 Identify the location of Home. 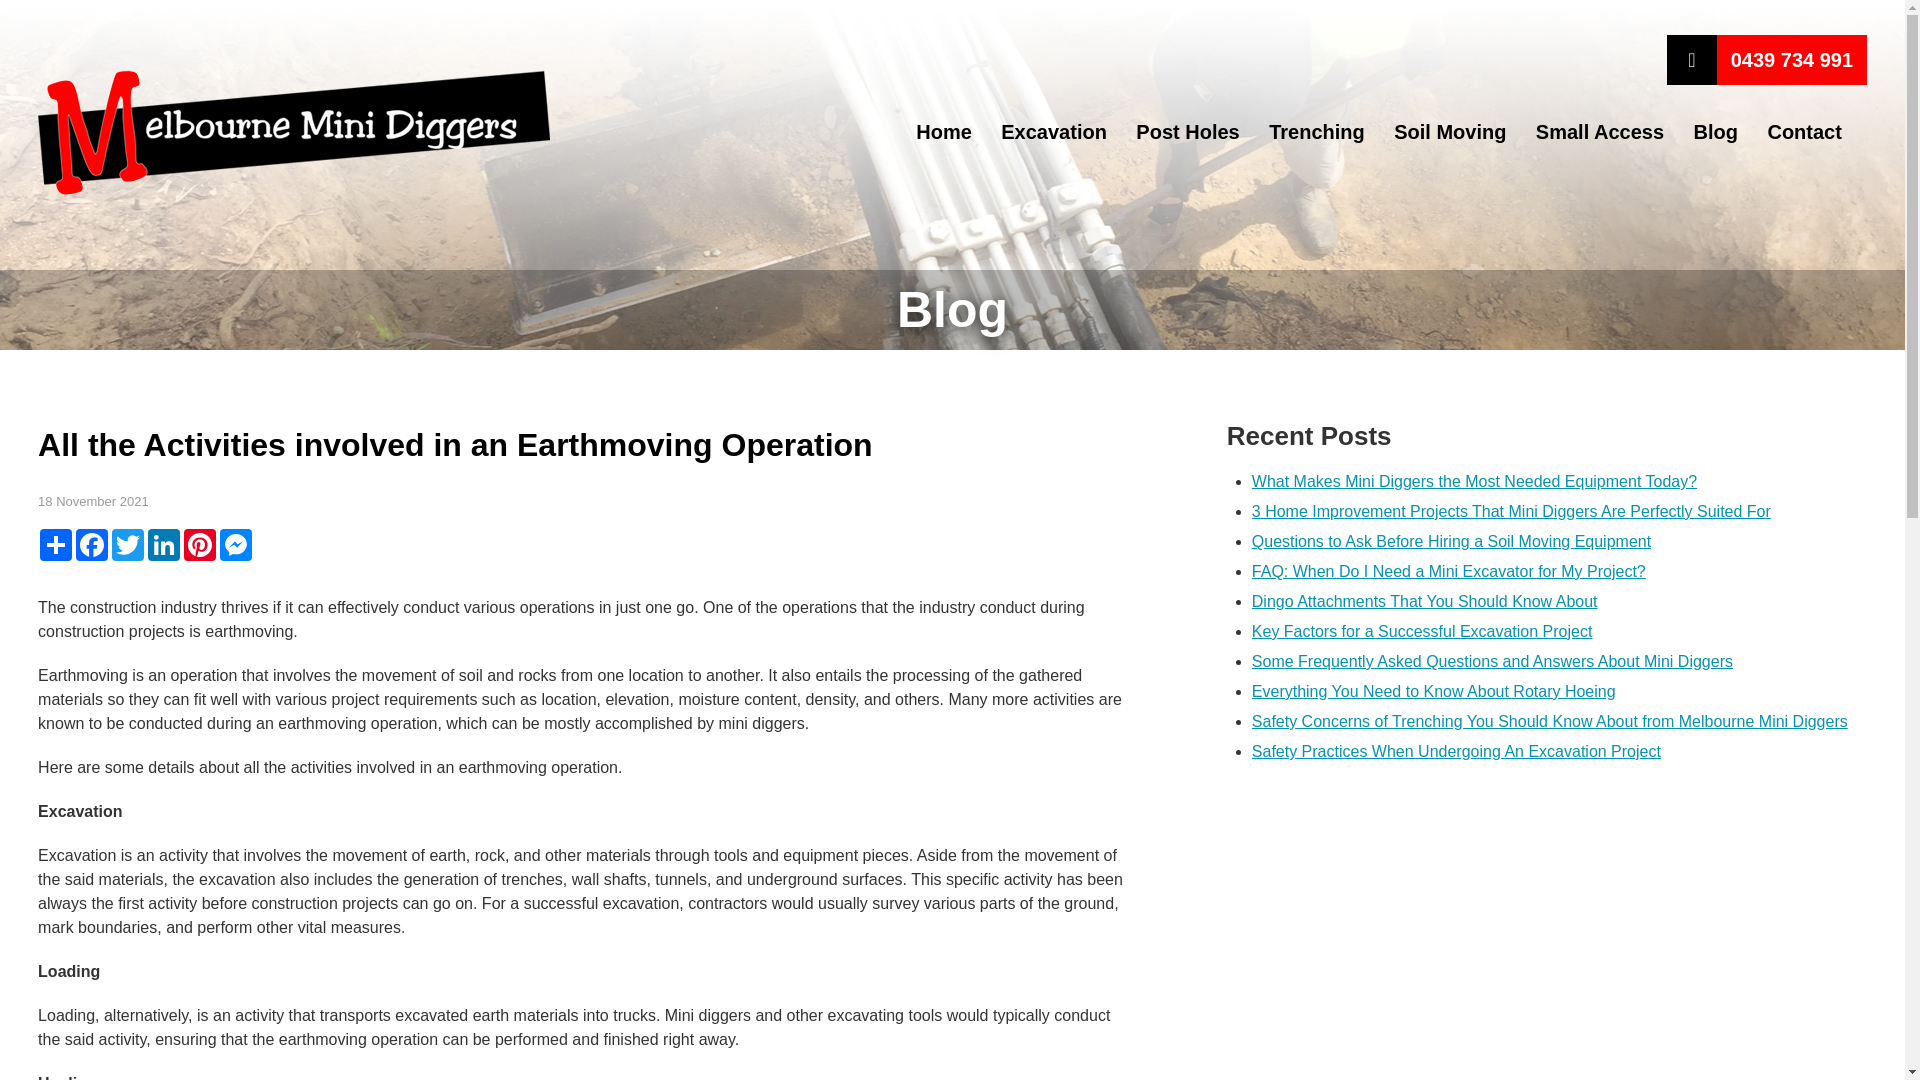
(943, 131).